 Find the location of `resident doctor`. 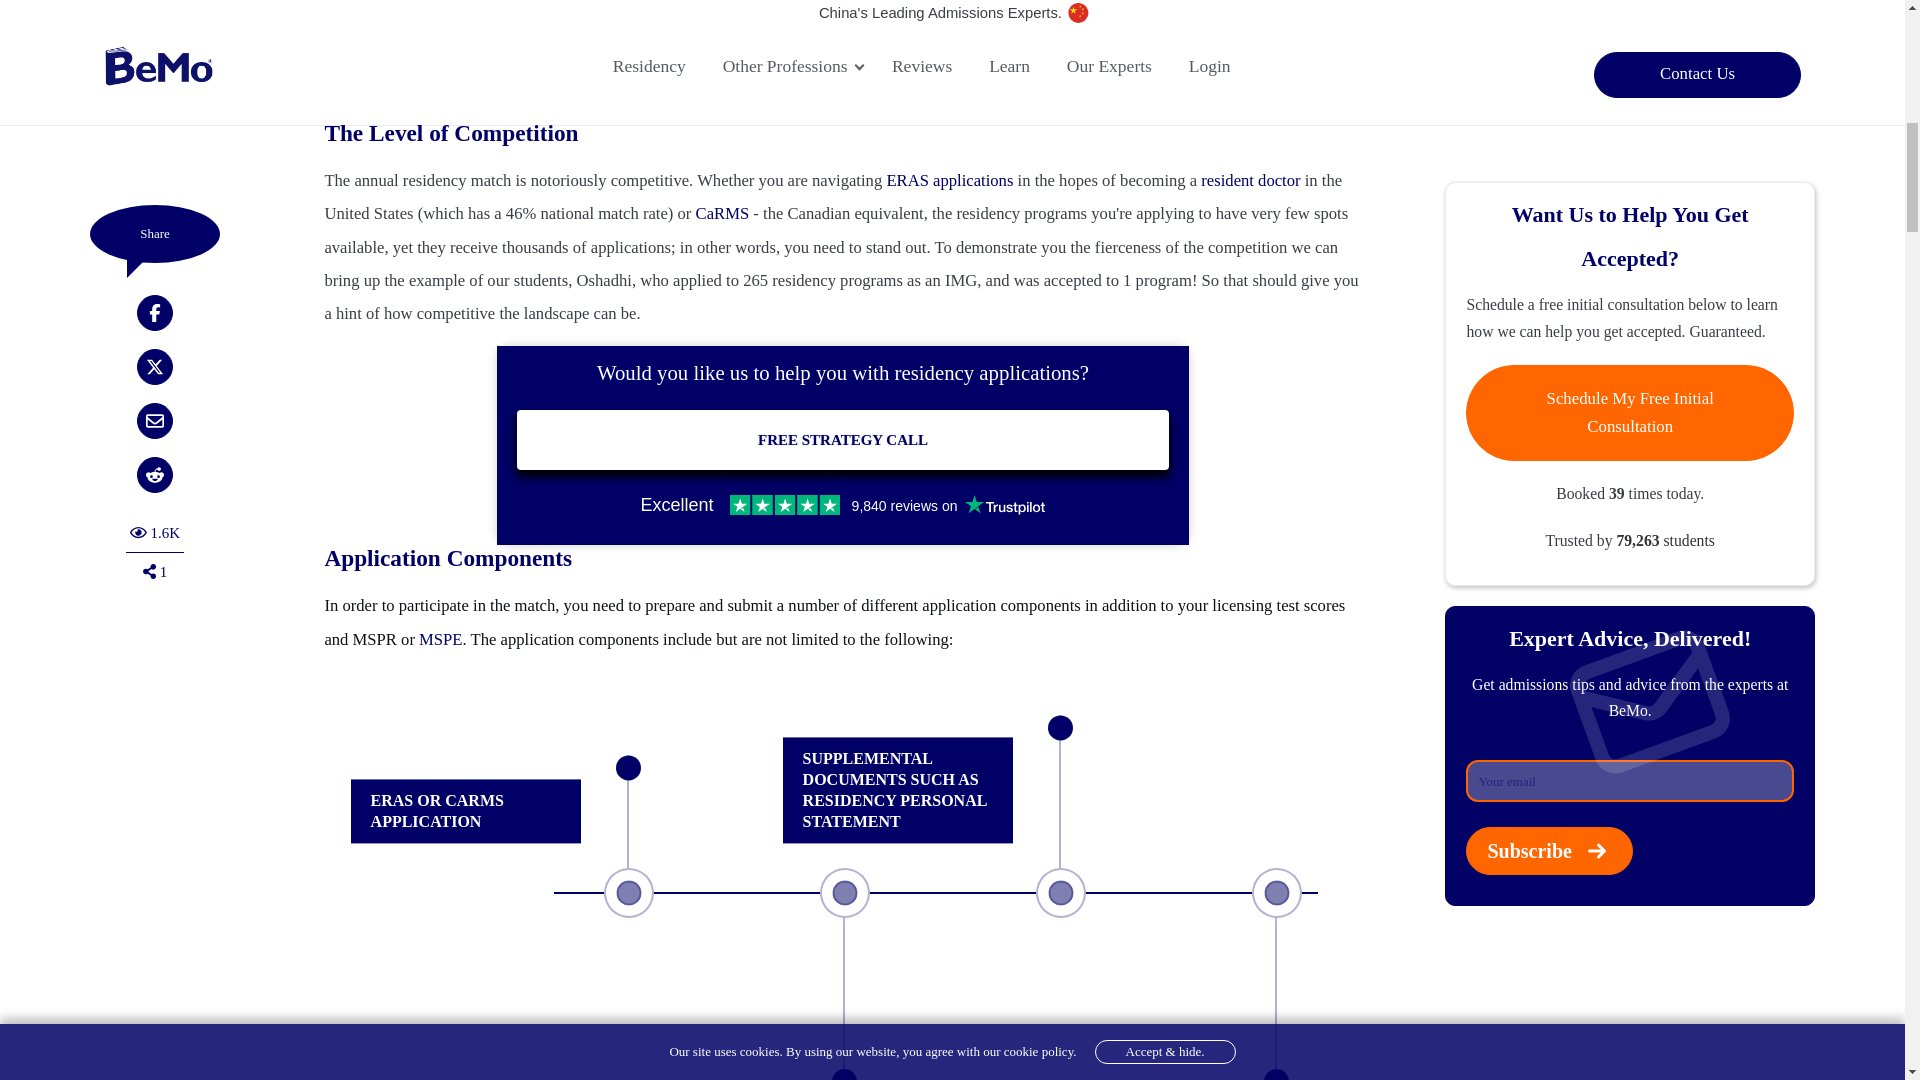

resident doctor is located at coordinates (1250, 180).